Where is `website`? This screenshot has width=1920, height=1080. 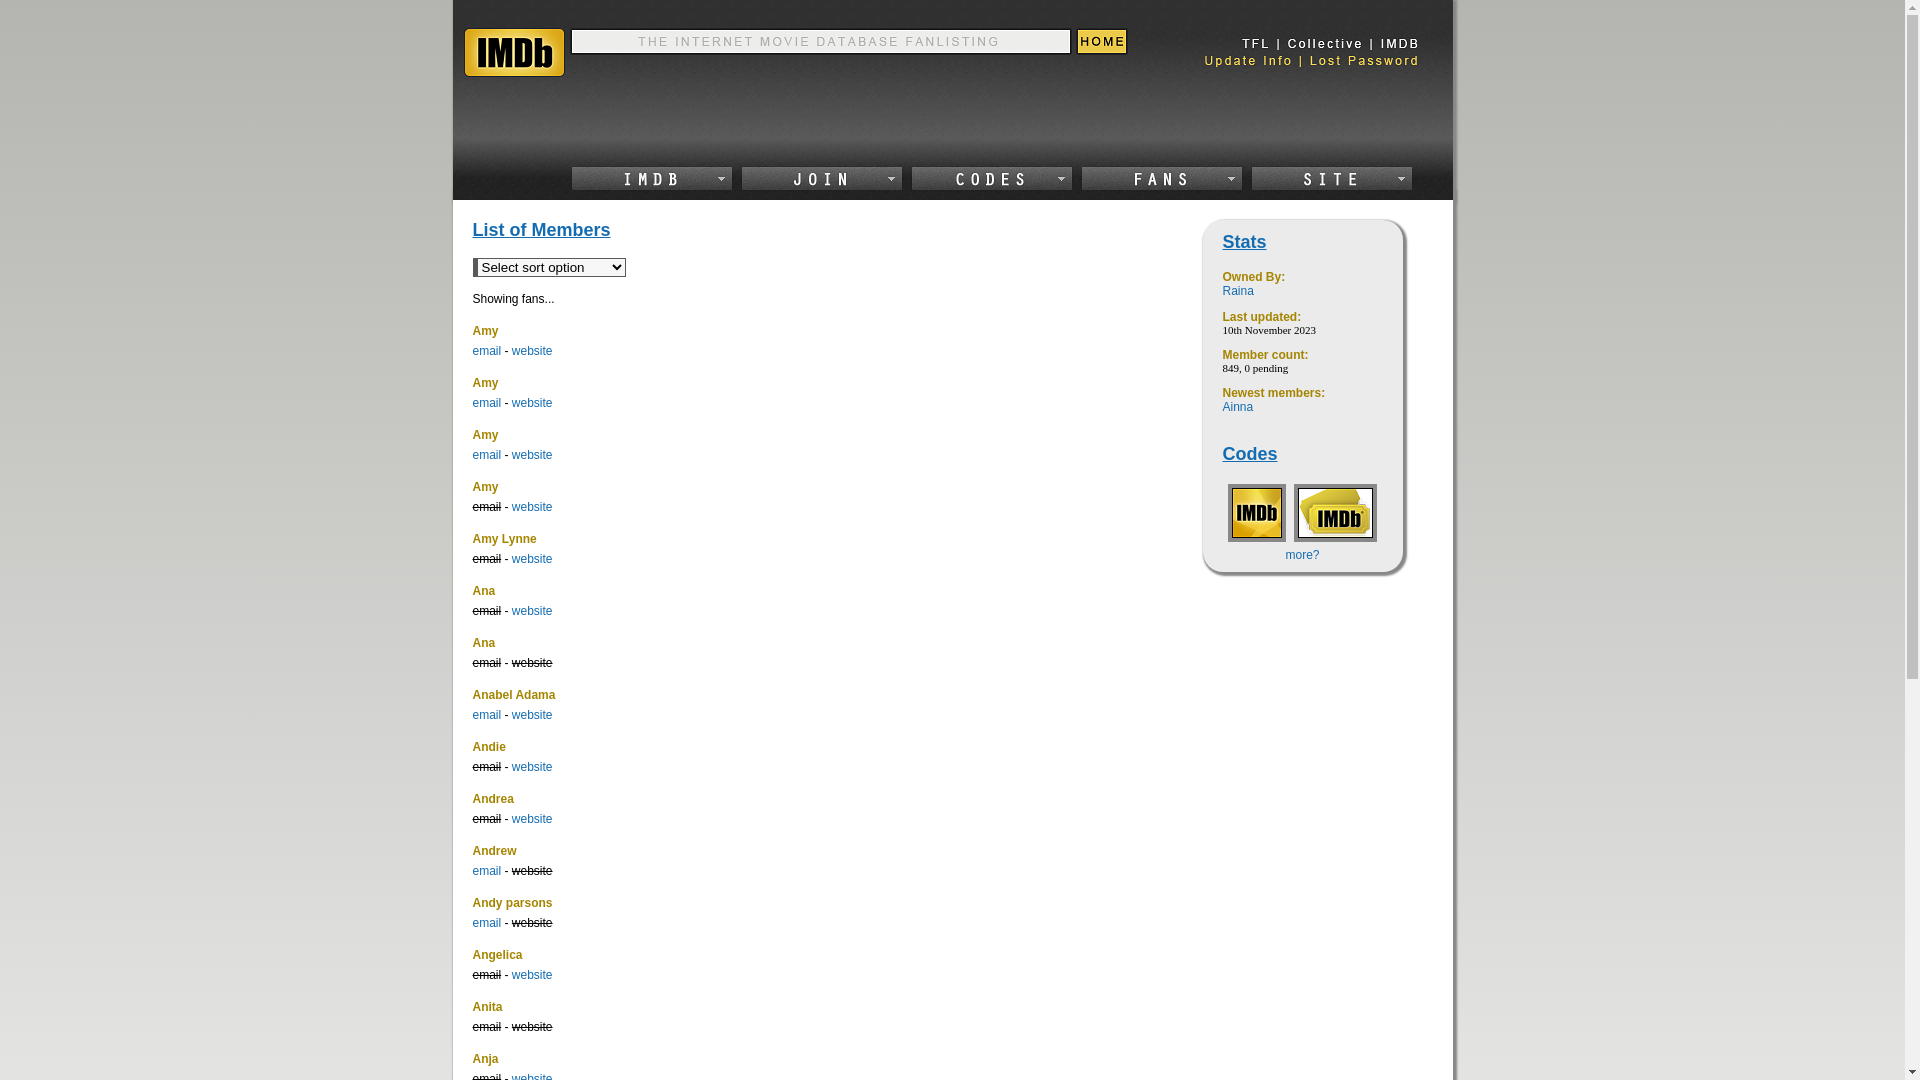
website is located at coordinates (532, 715).